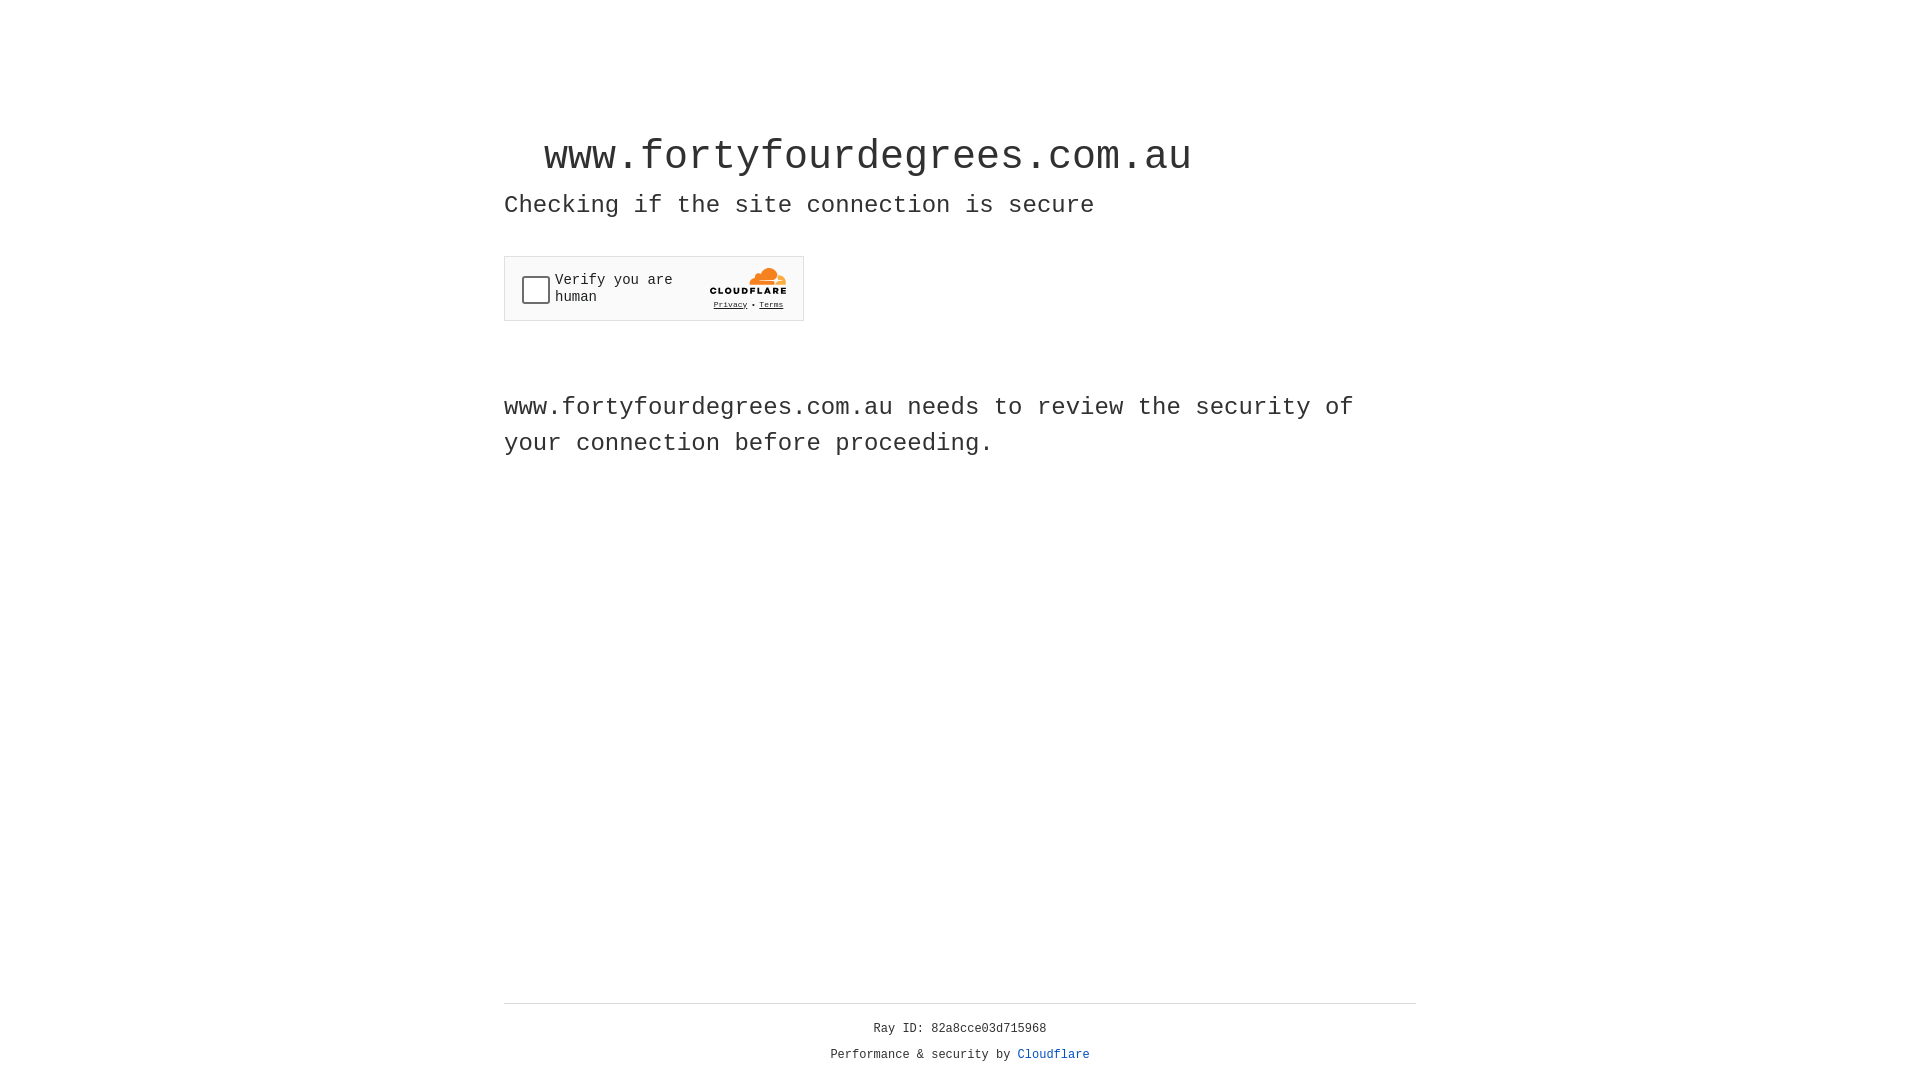 The width and height of the screenshot is (1920, 1080). What do you see at coordinates (1054, 1055) in the screenshot?
I see `Cloudflare` at bounding box center [1054, 1055].